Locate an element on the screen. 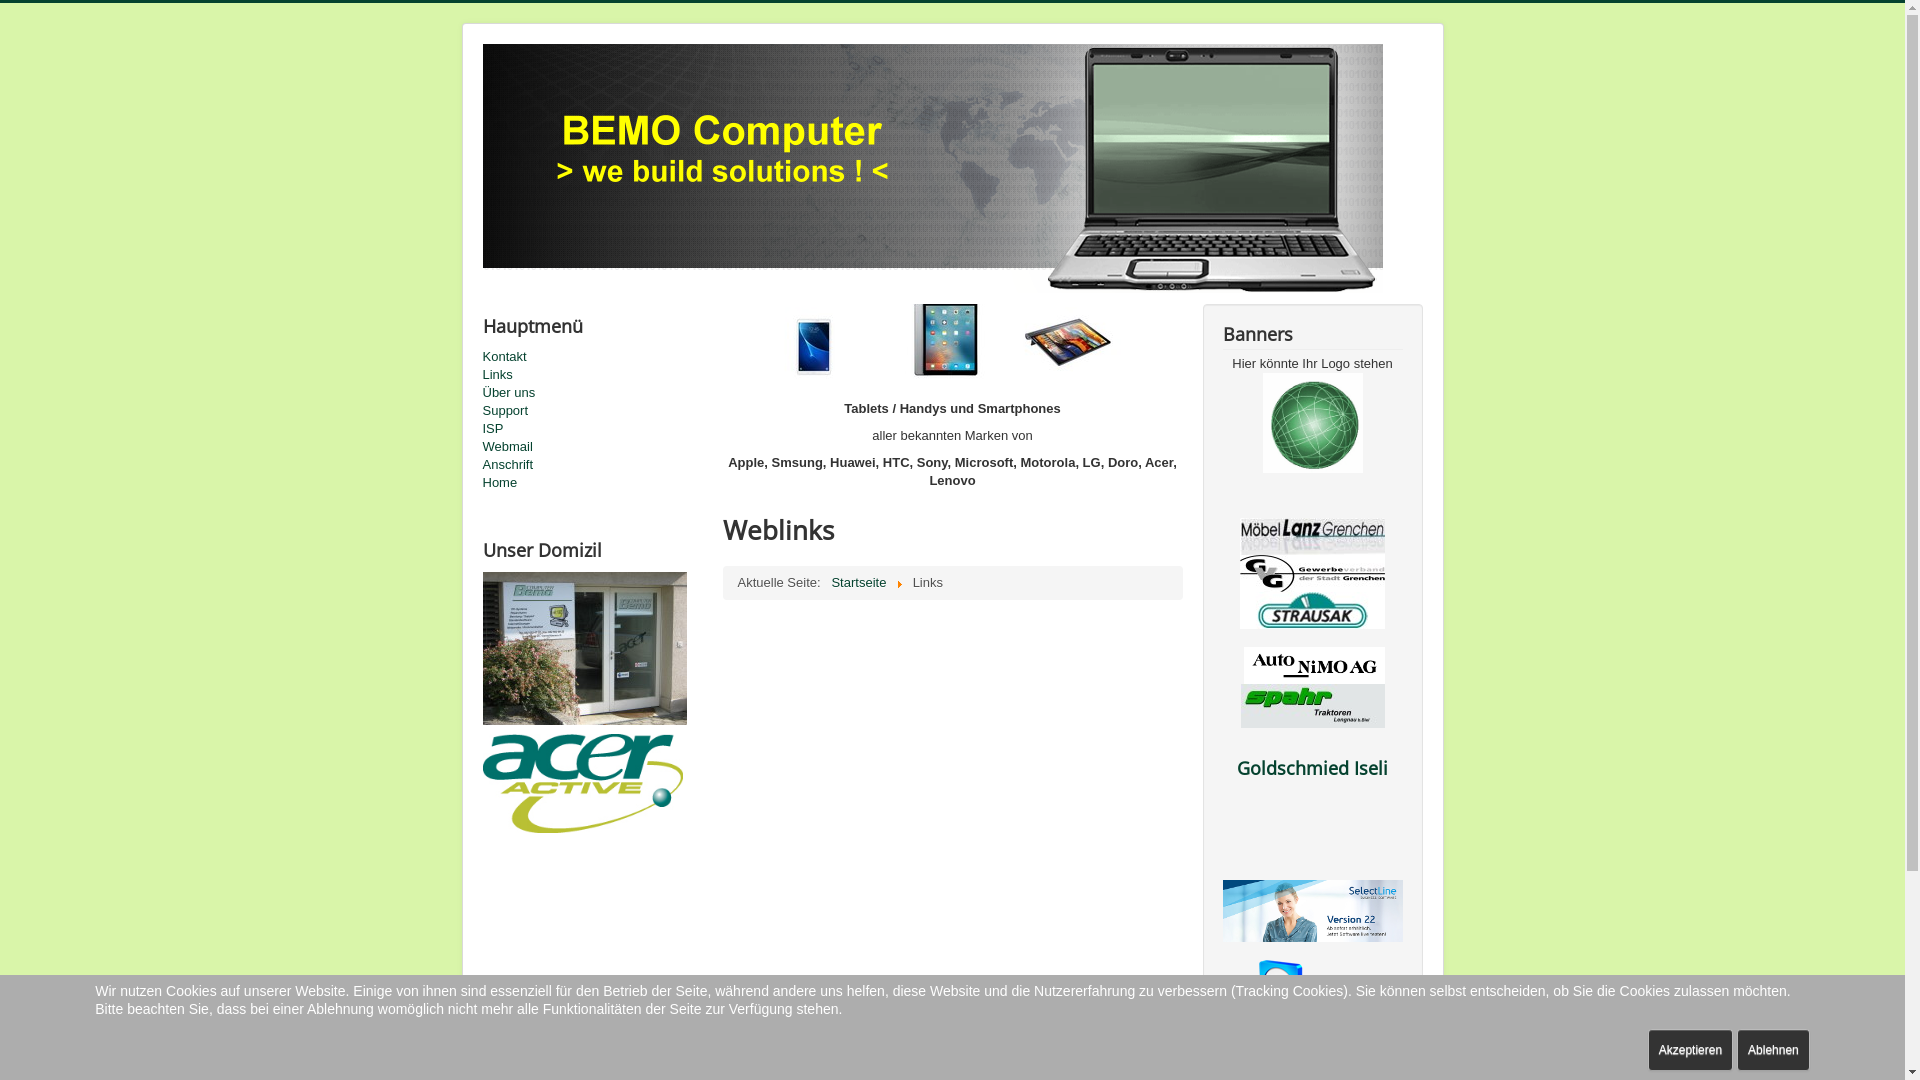  Teamviewer Support BEMO is located at coordinates (1312, 990).